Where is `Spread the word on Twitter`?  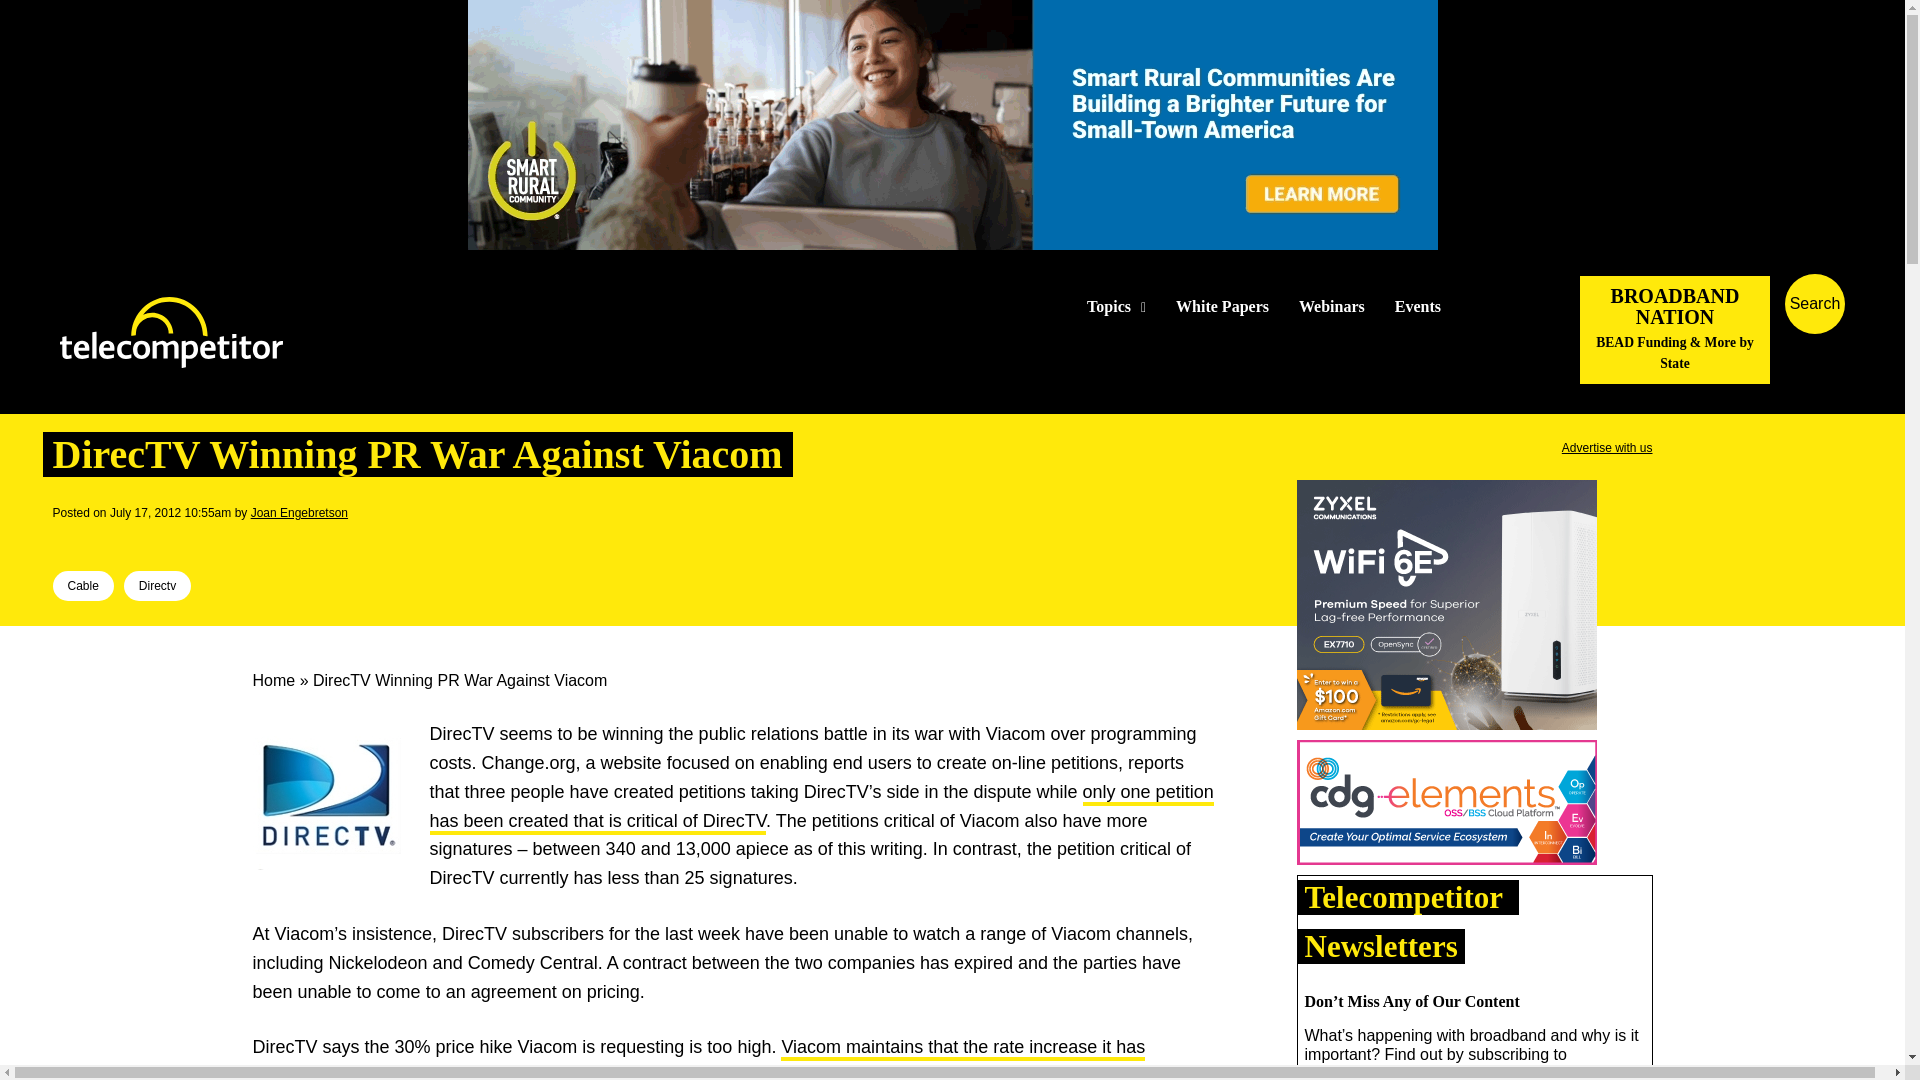 Spread the word on Twitter is located at coordinates (100, 540).